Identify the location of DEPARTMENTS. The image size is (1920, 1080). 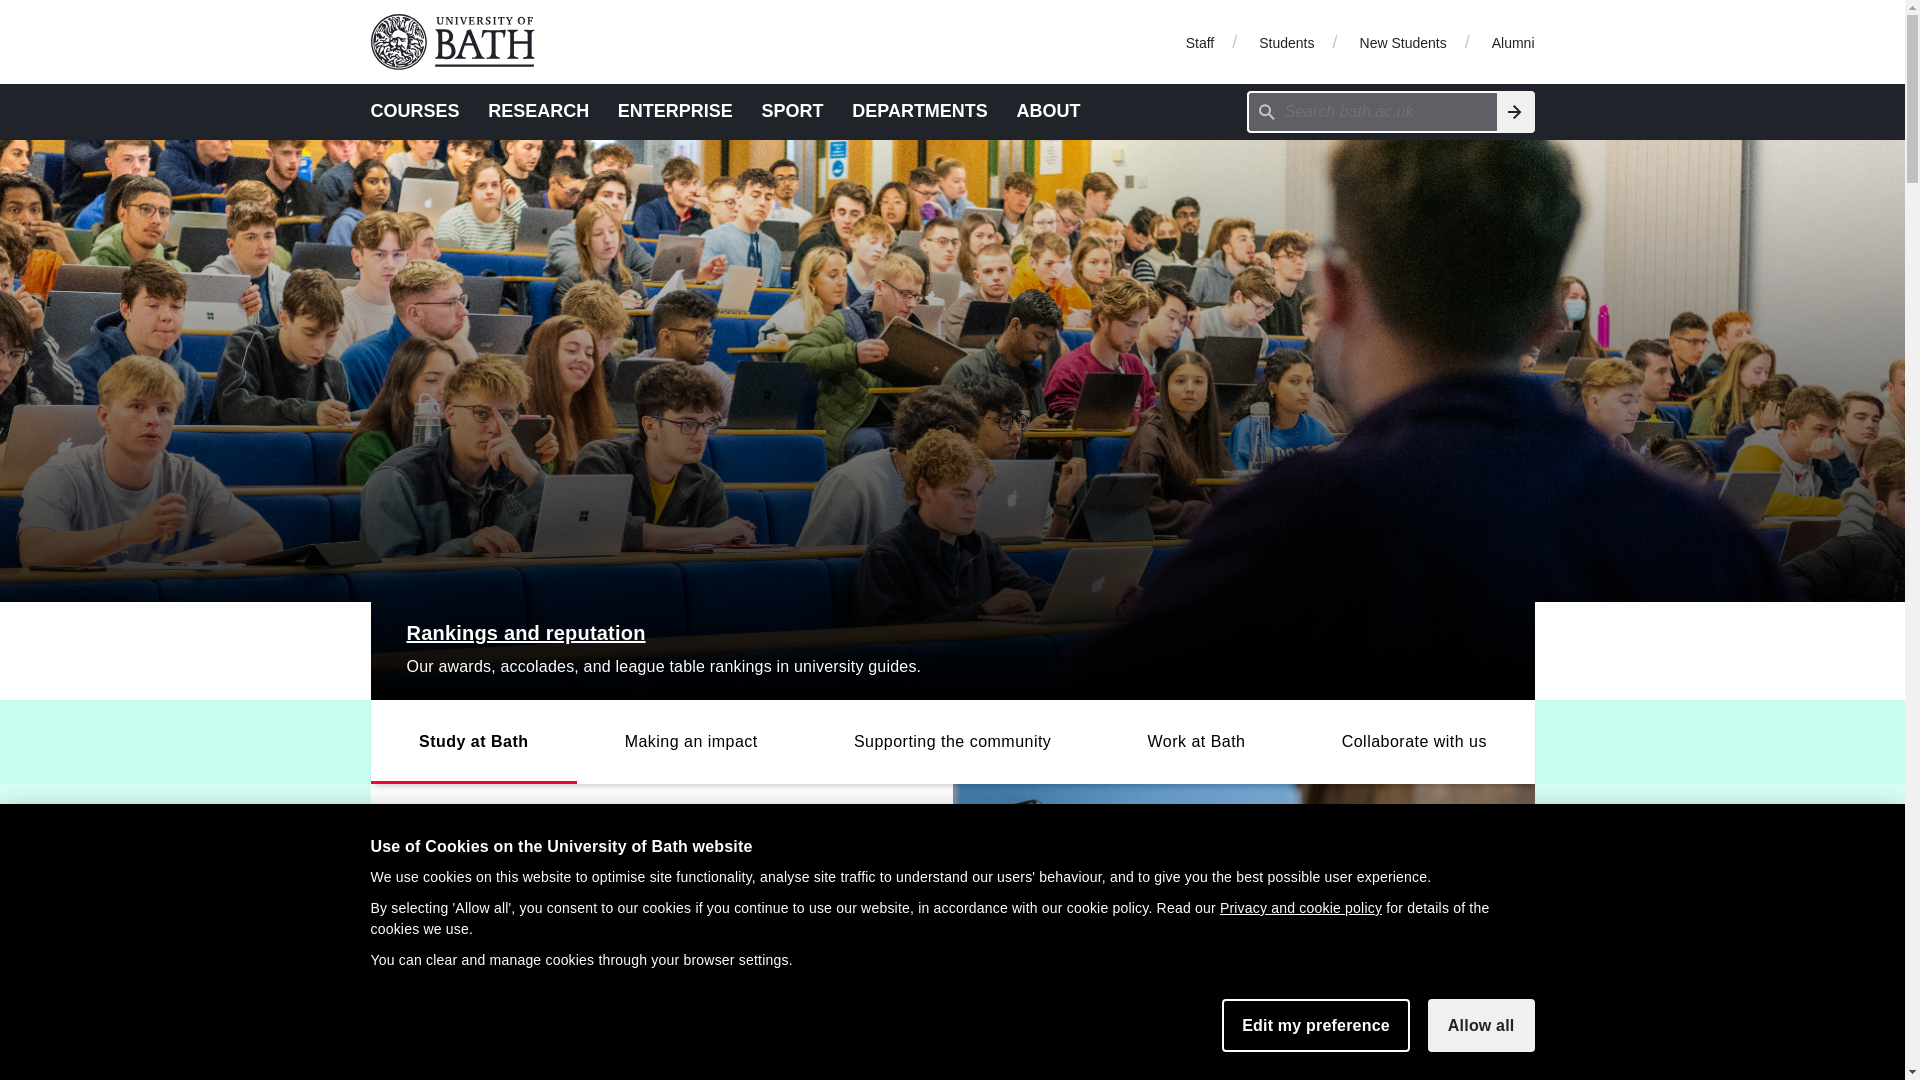
(920, 110).